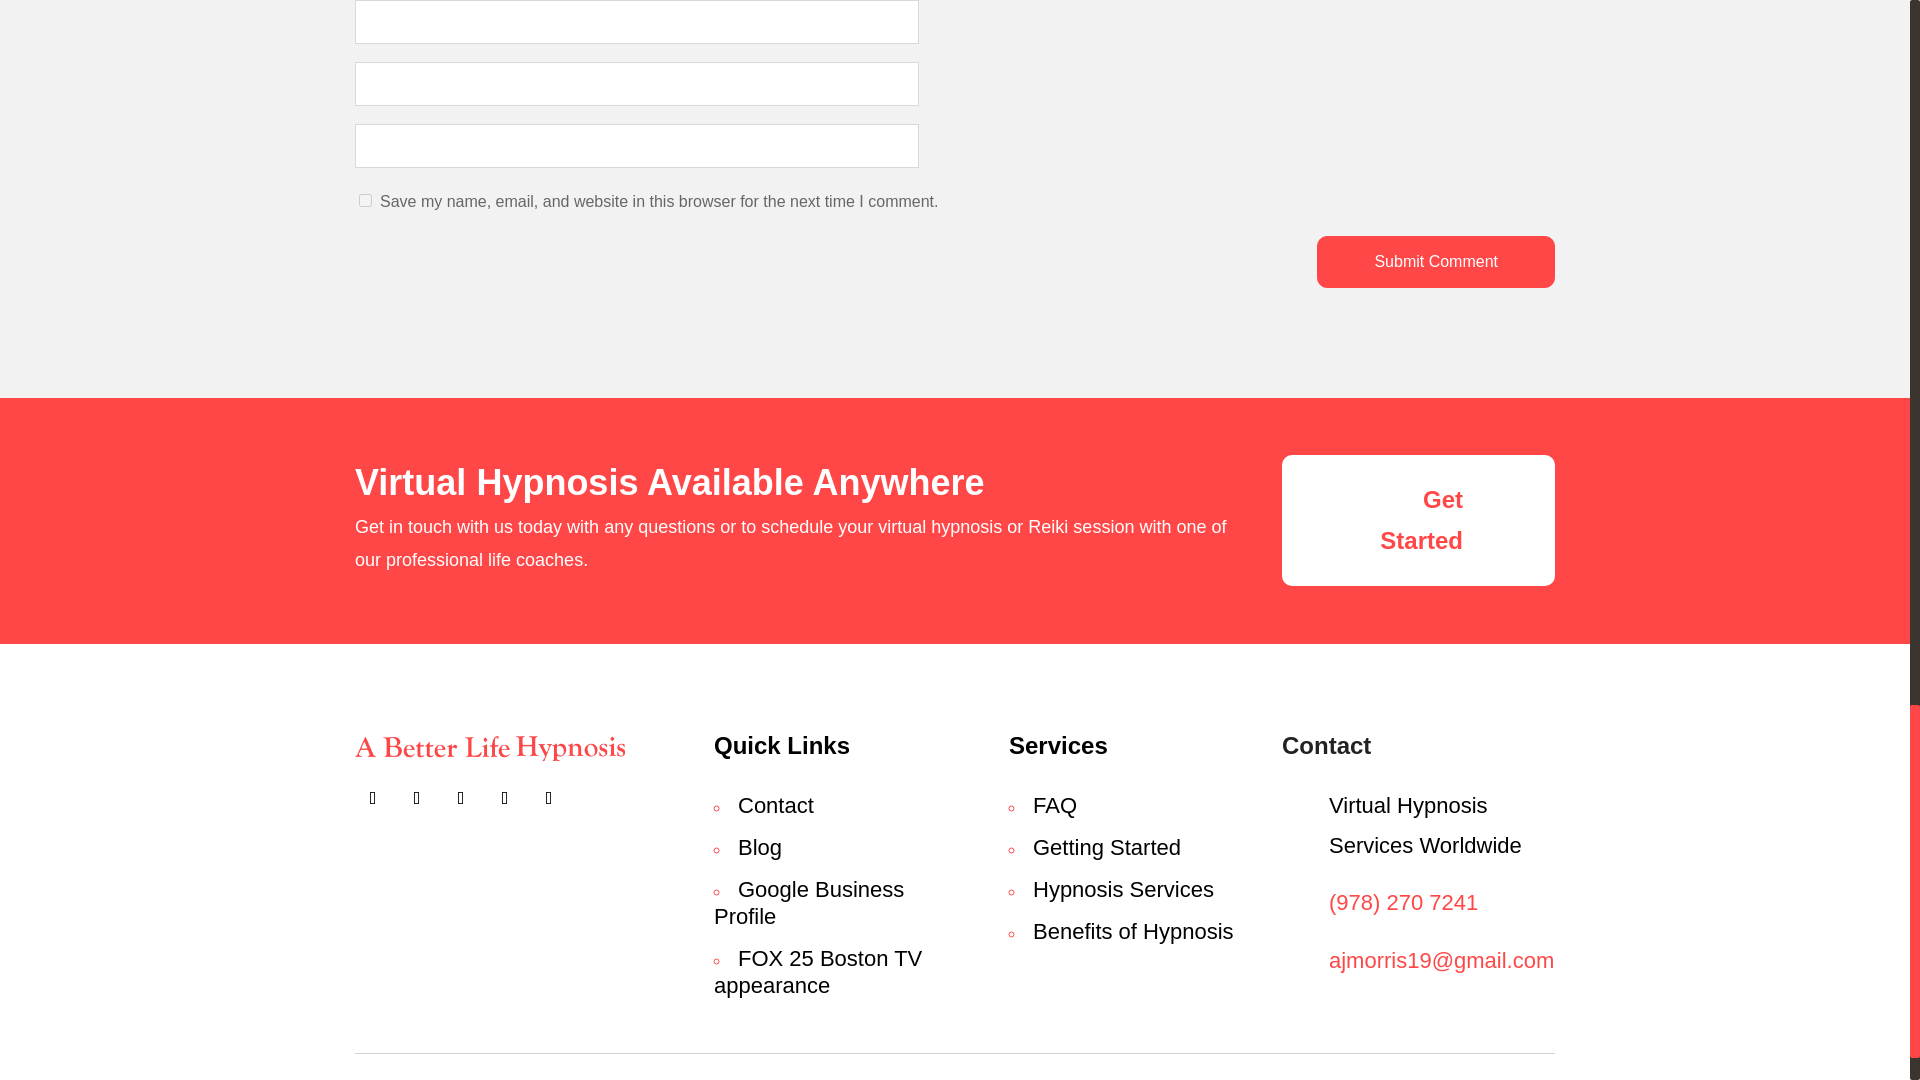 Image resolution: width=1920 pixels, height=1080 pixels. I want to click on Contact, so click(776, 804).